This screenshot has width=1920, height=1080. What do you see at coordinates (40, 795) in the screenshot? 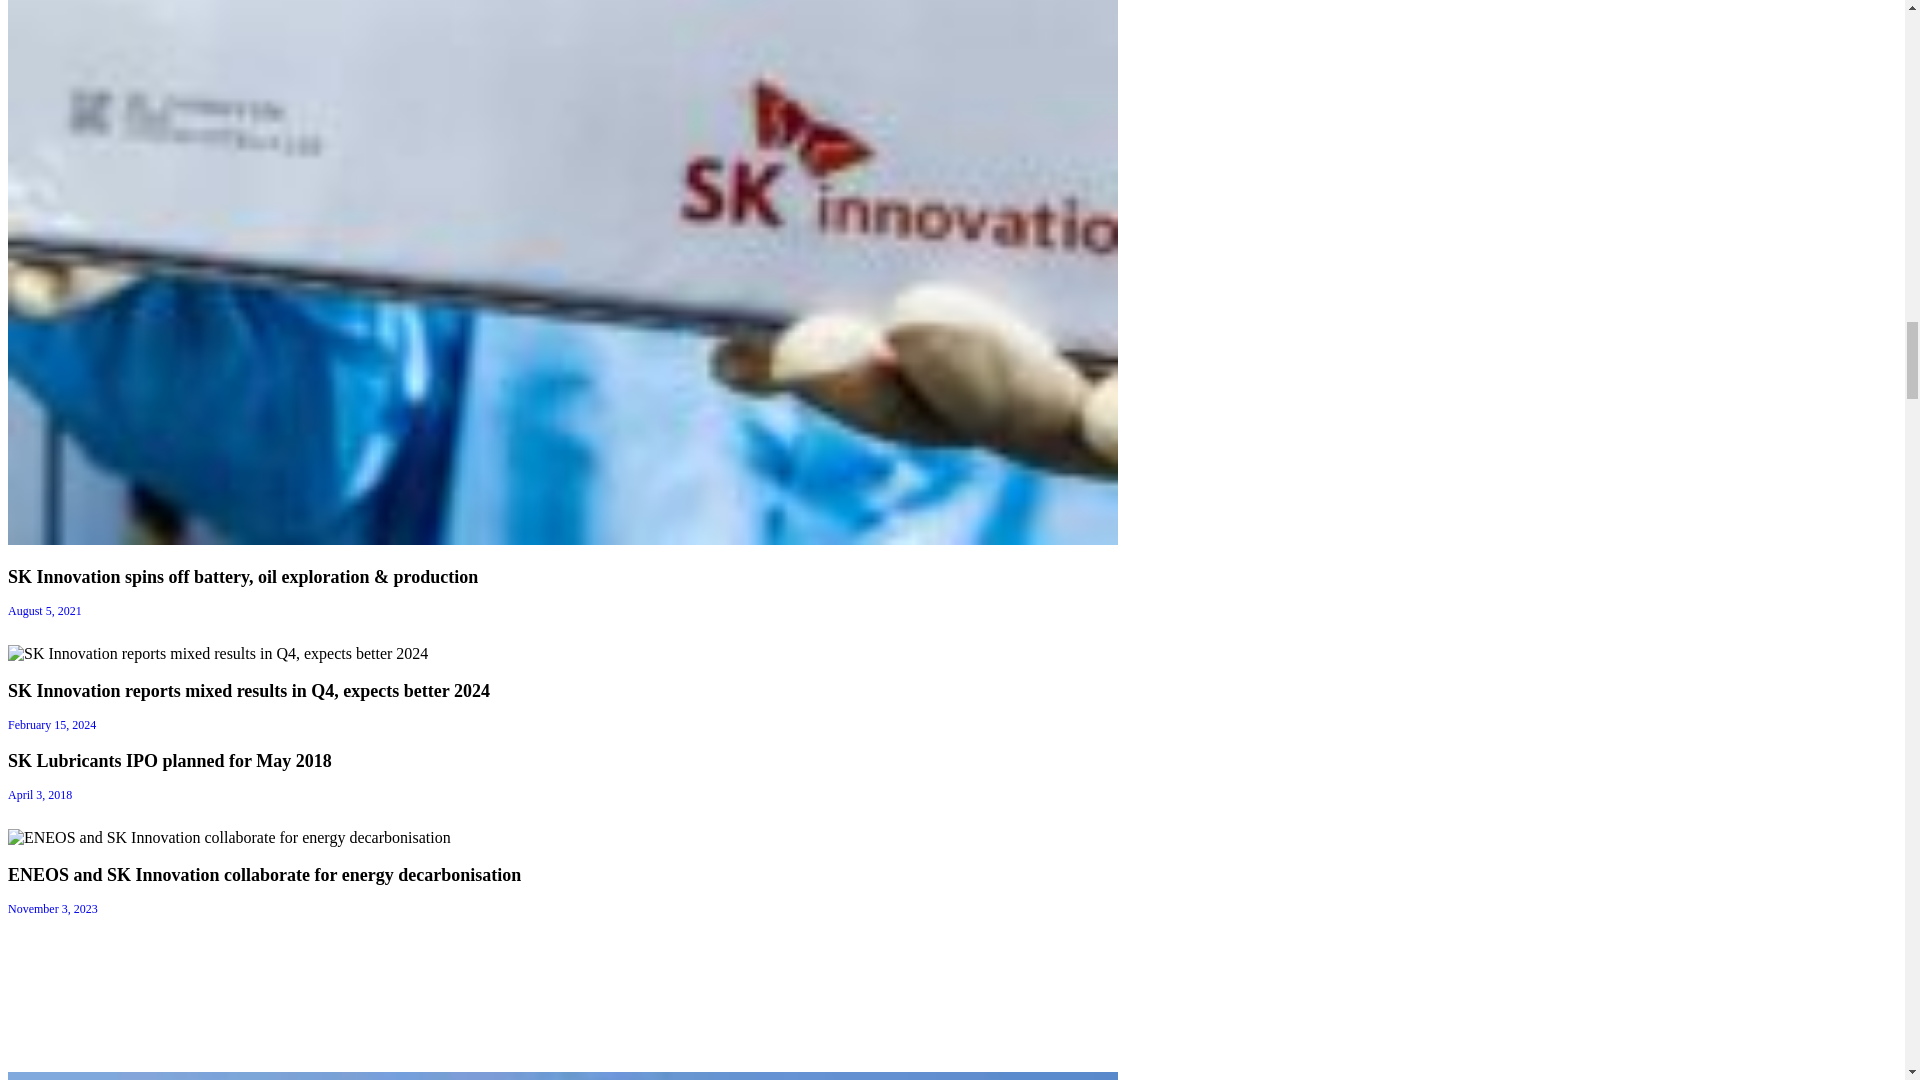
I see `April 3, 2018` at bounding box center [40, 795].